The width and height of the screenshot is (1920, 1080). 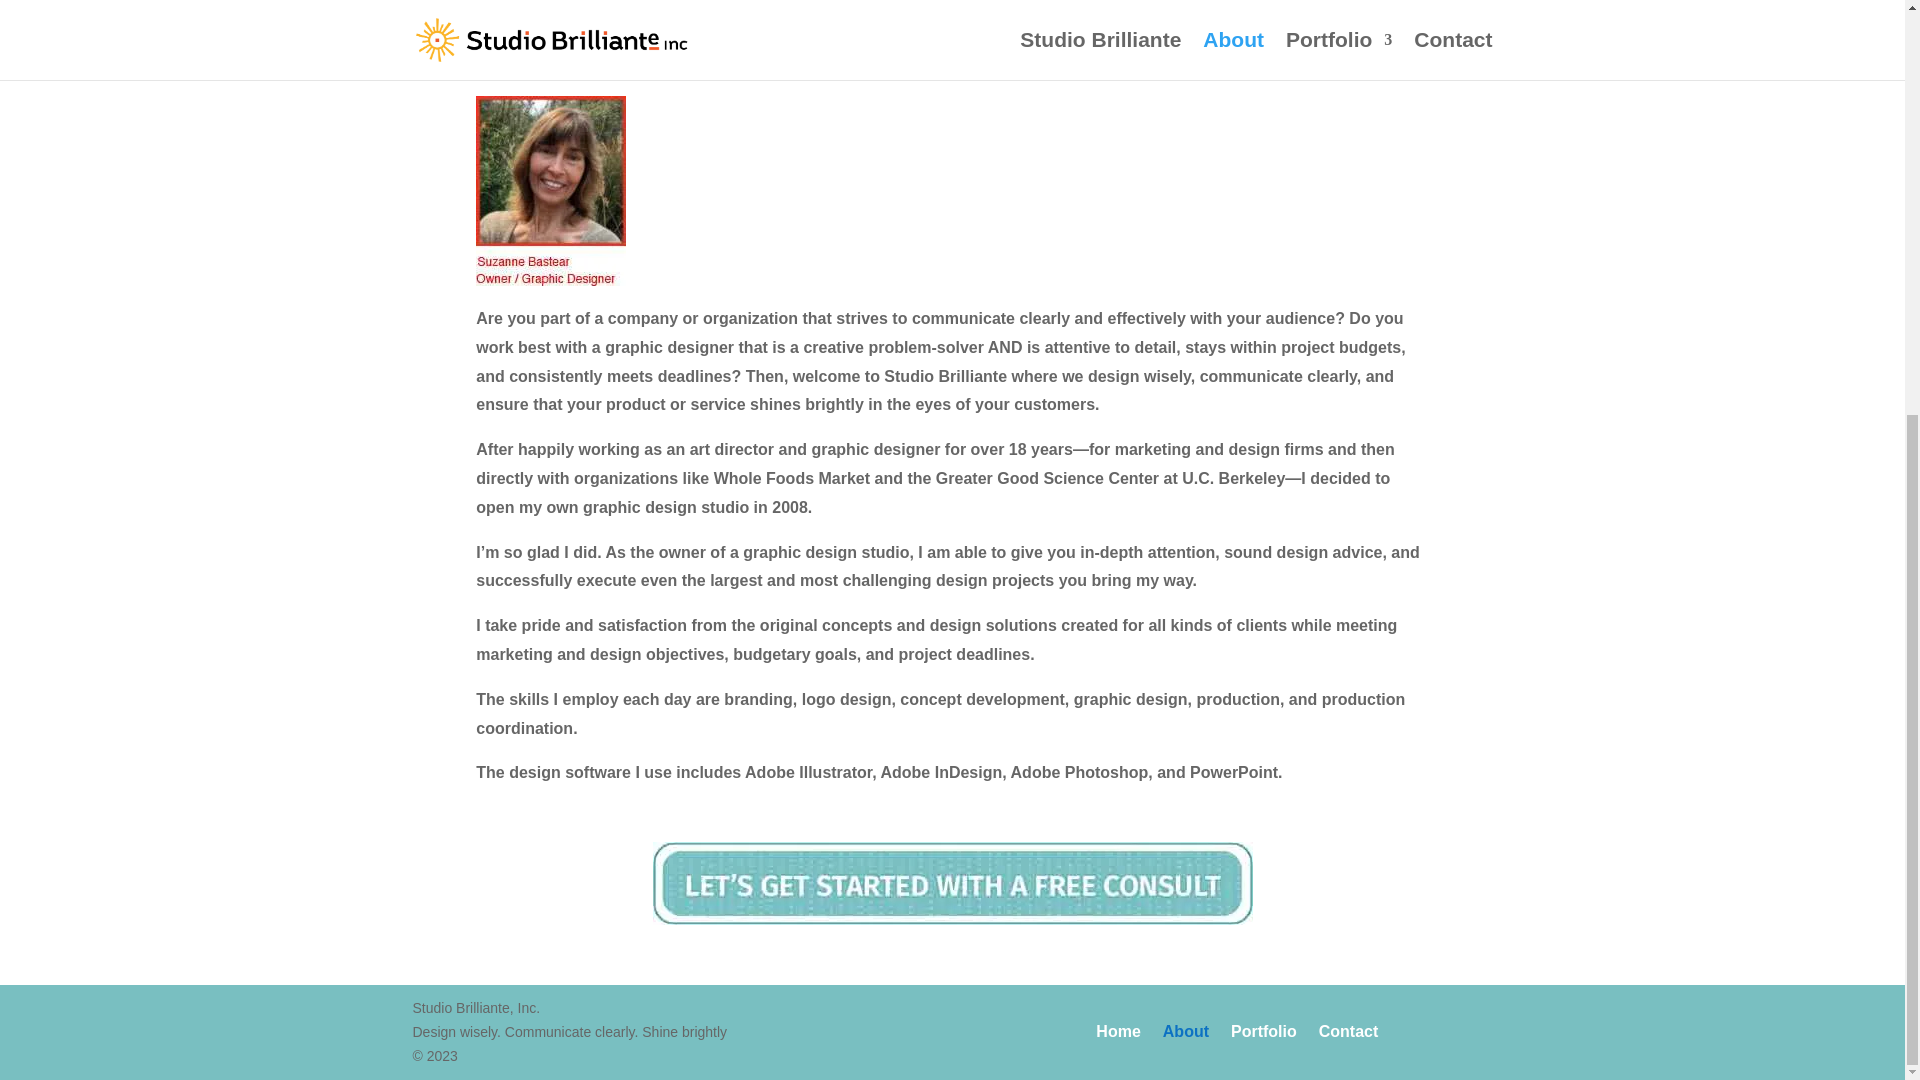 I want to click on Contact, so click(x=1348, y=1035).